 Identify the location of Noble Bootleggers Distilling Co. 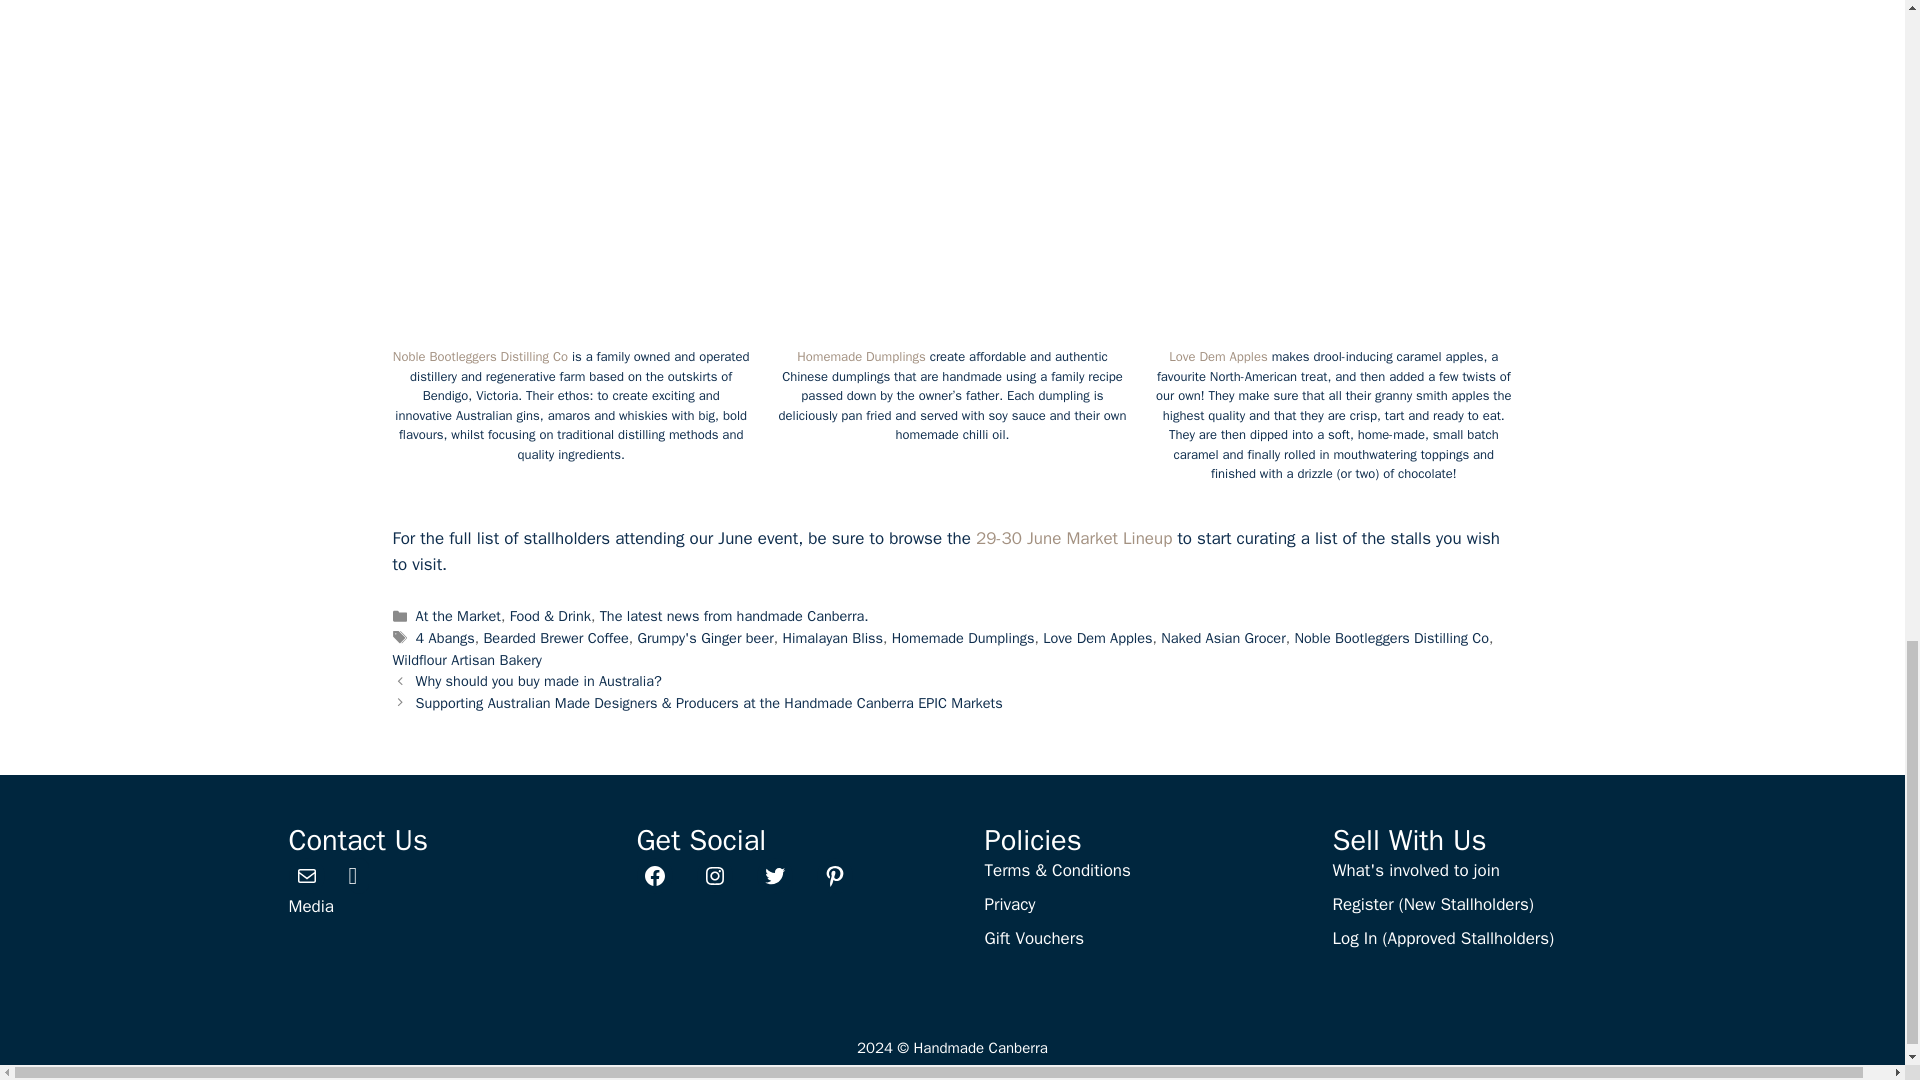
(480, 356).